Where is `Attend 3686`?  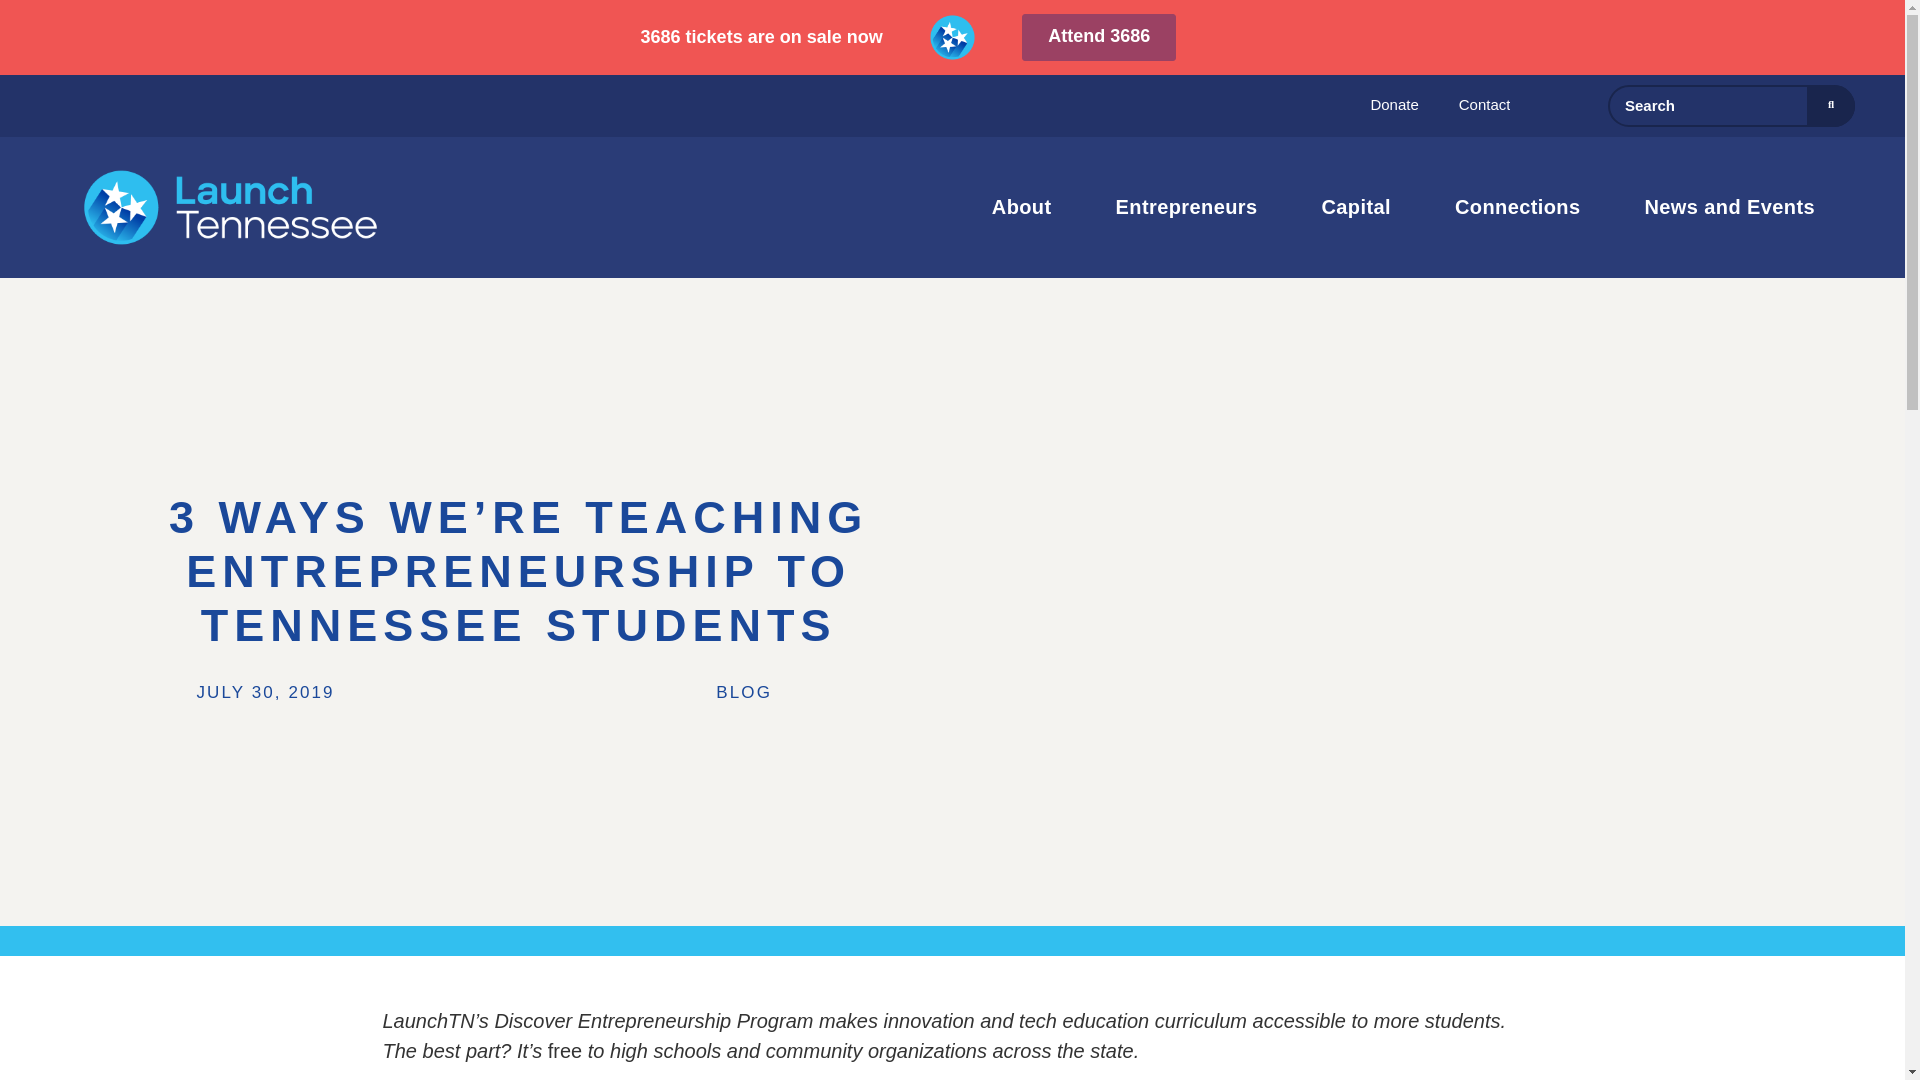
Attend 3686 is located at coordinates (1098, 37).